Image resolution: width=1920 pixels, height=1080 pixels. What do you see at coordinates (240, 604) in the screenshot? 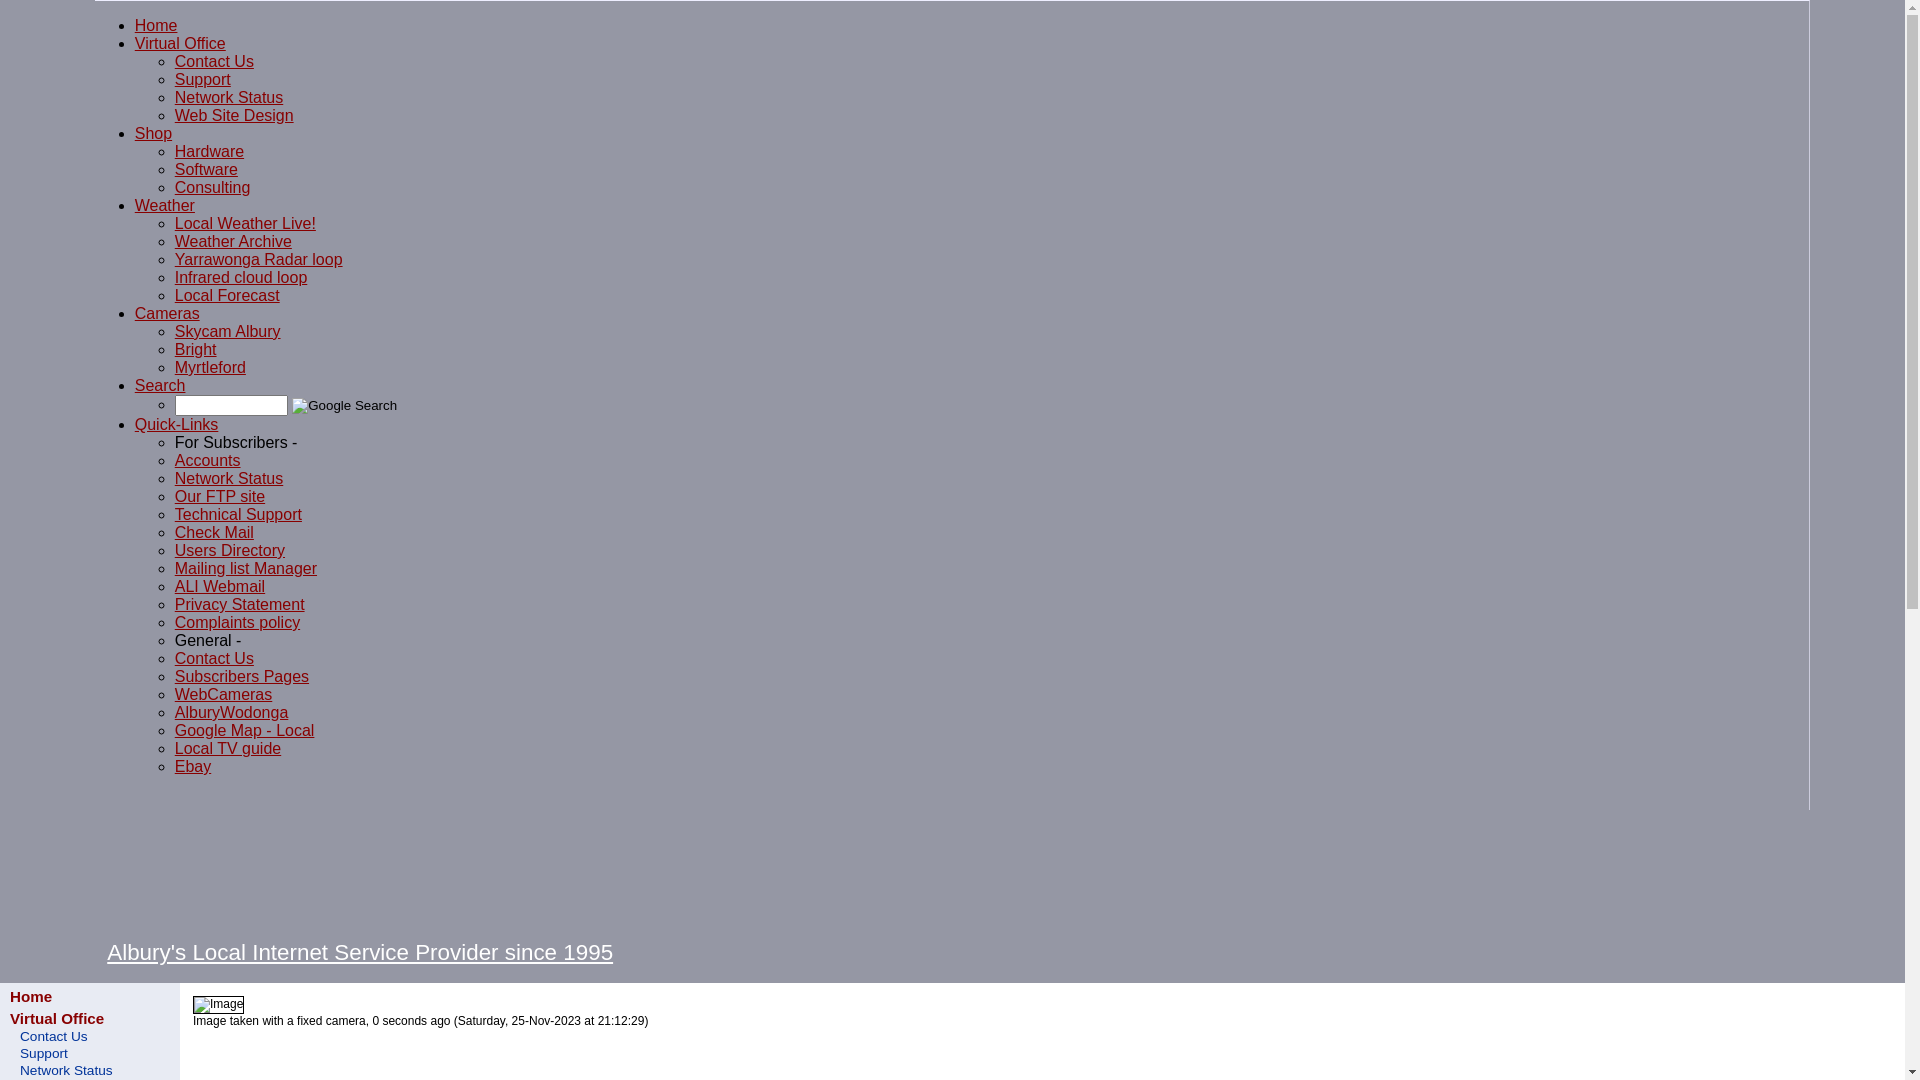
I see `Privacy Statement` at bounding box center [240, 604].